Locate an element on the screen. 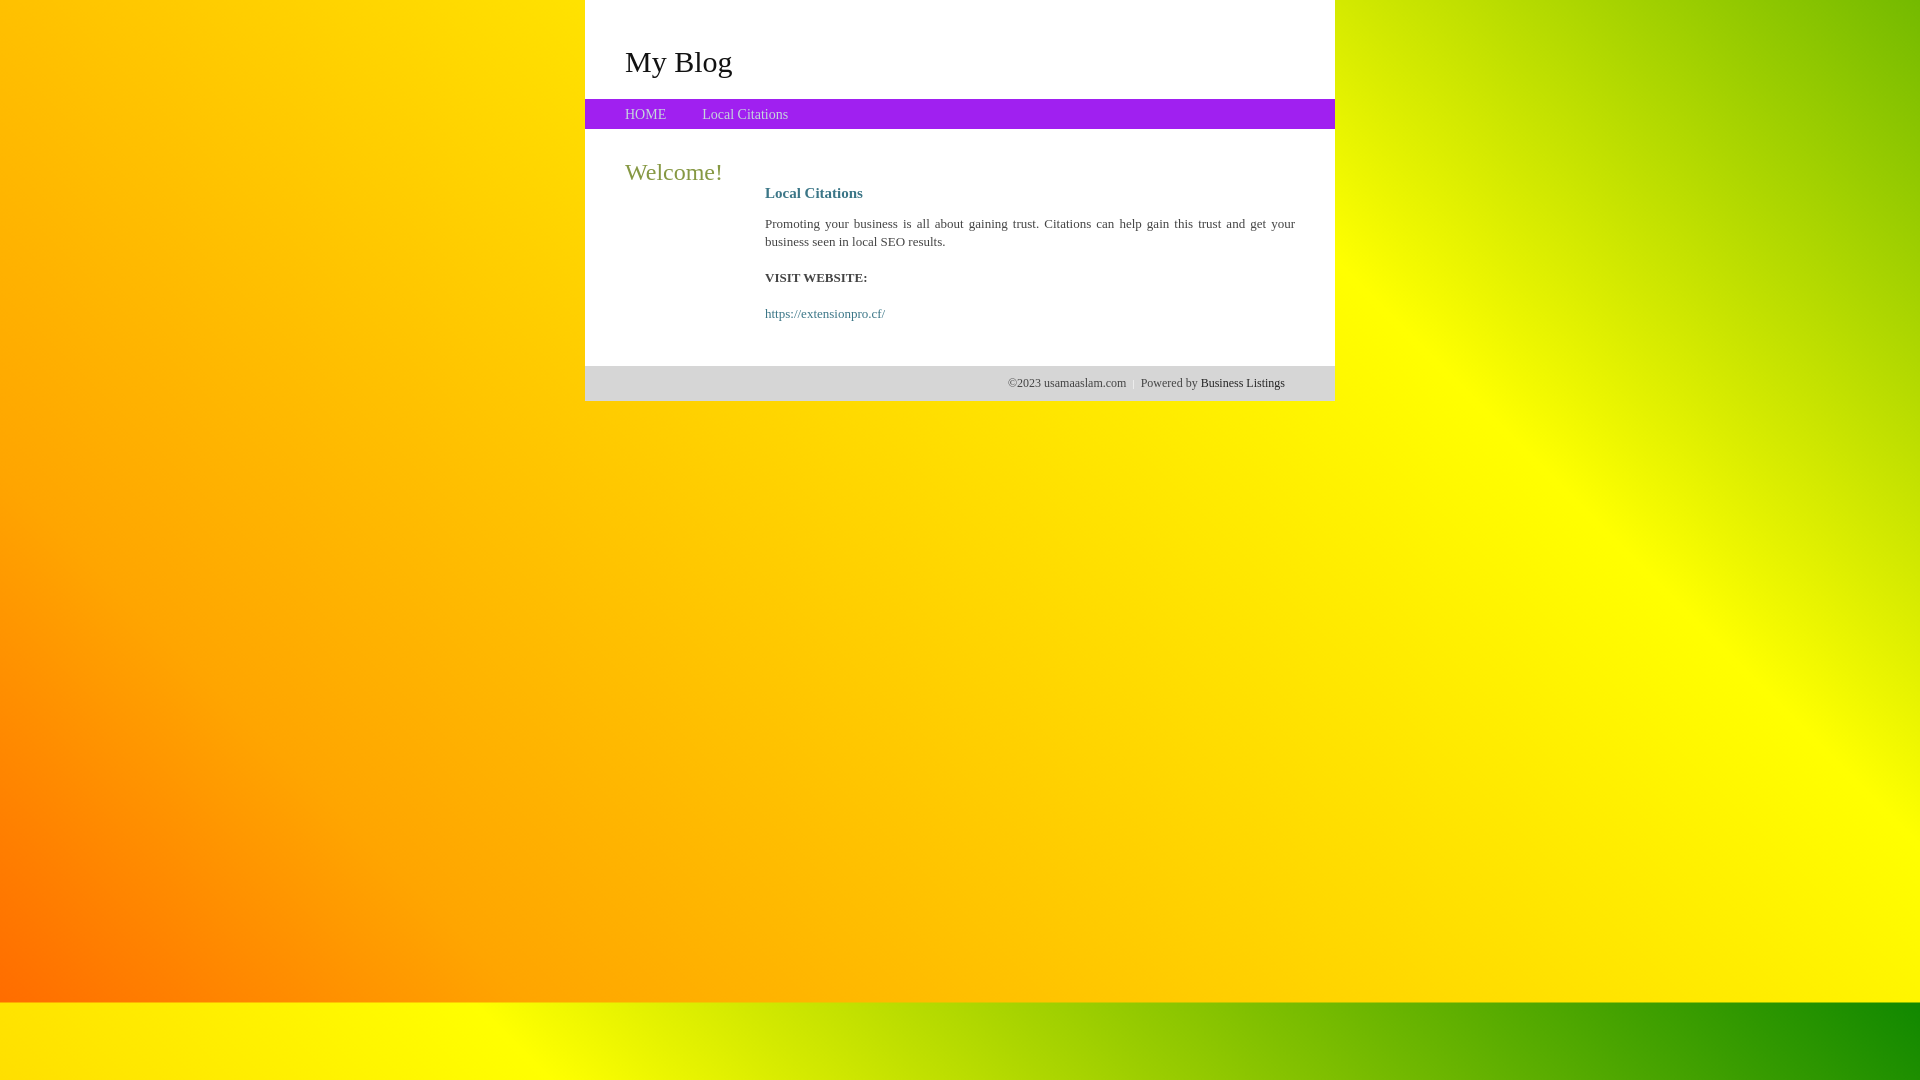  https://extensionpro.cf/ is located at coordinates (825, 314).